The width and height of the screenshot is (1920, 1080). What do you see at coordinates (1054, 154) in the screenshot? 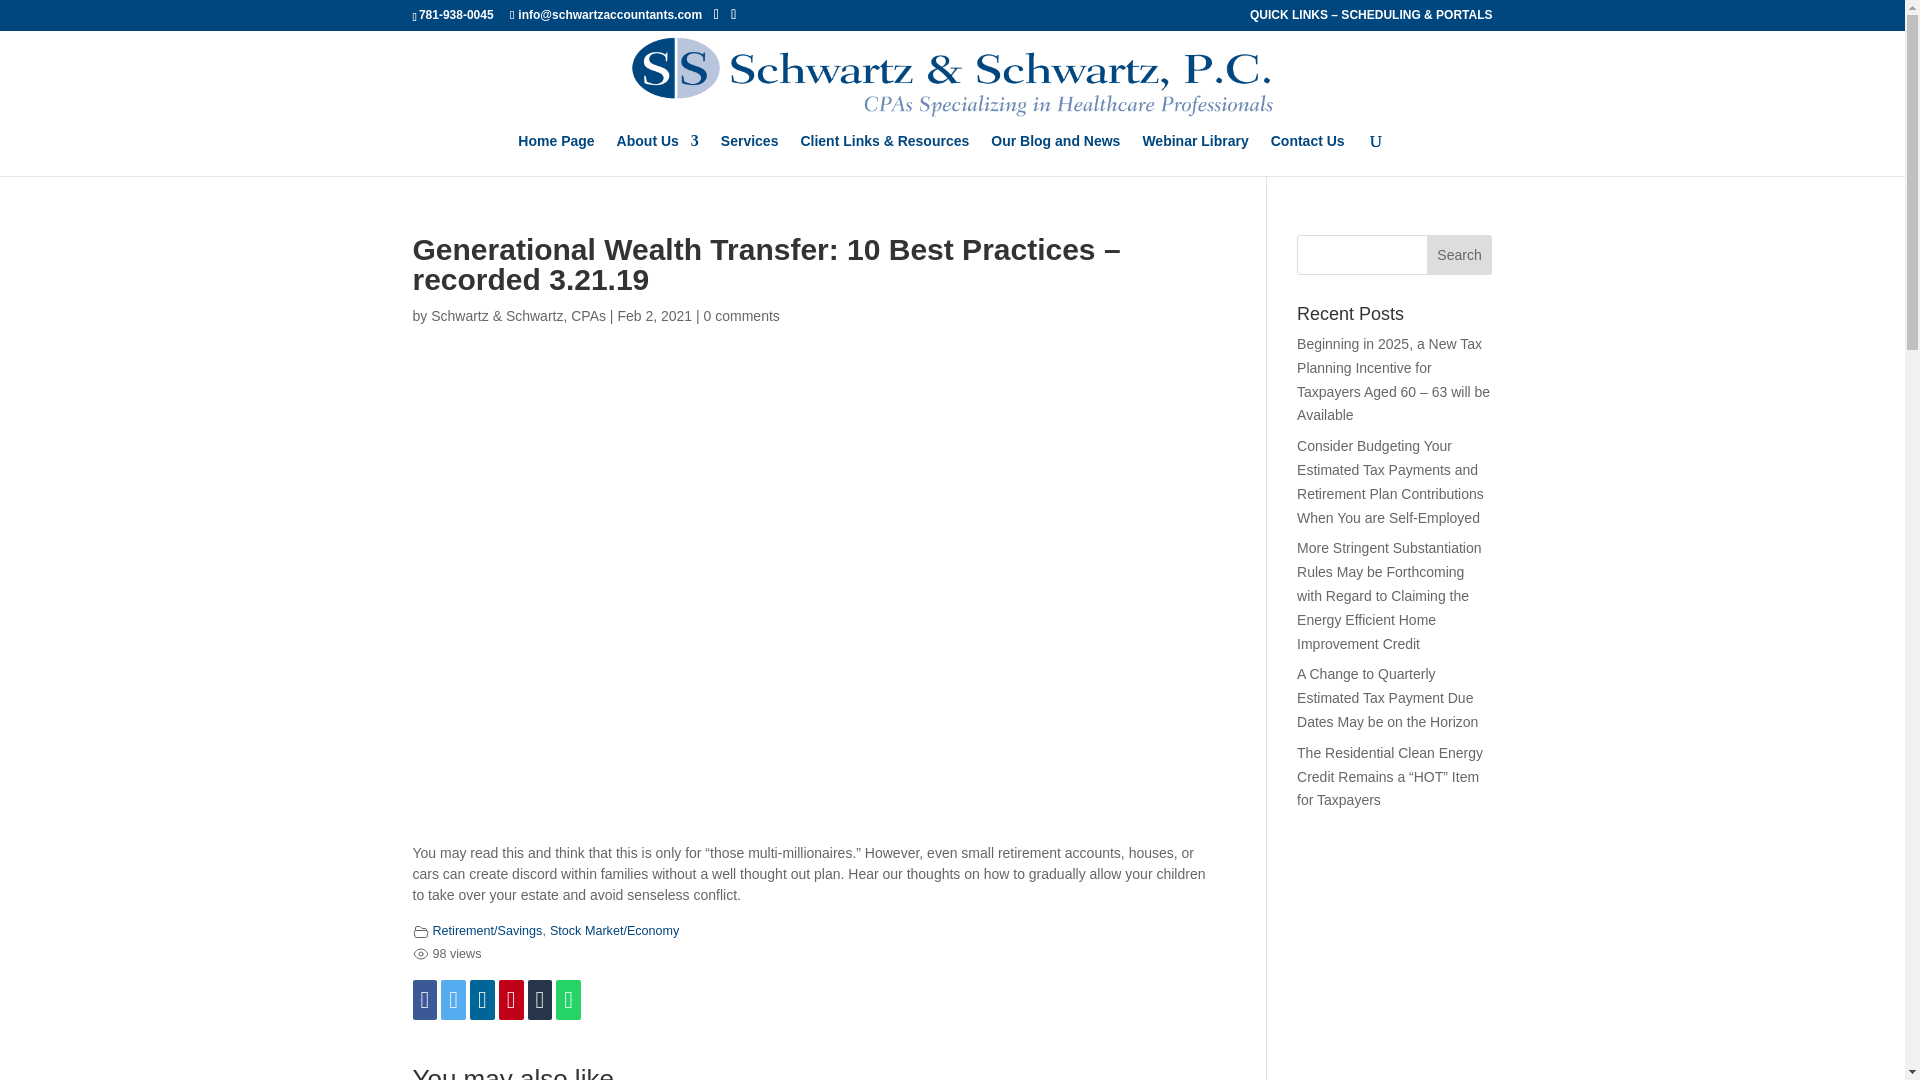
I see `Our Blog and News` at bounding box center [1054, 154].